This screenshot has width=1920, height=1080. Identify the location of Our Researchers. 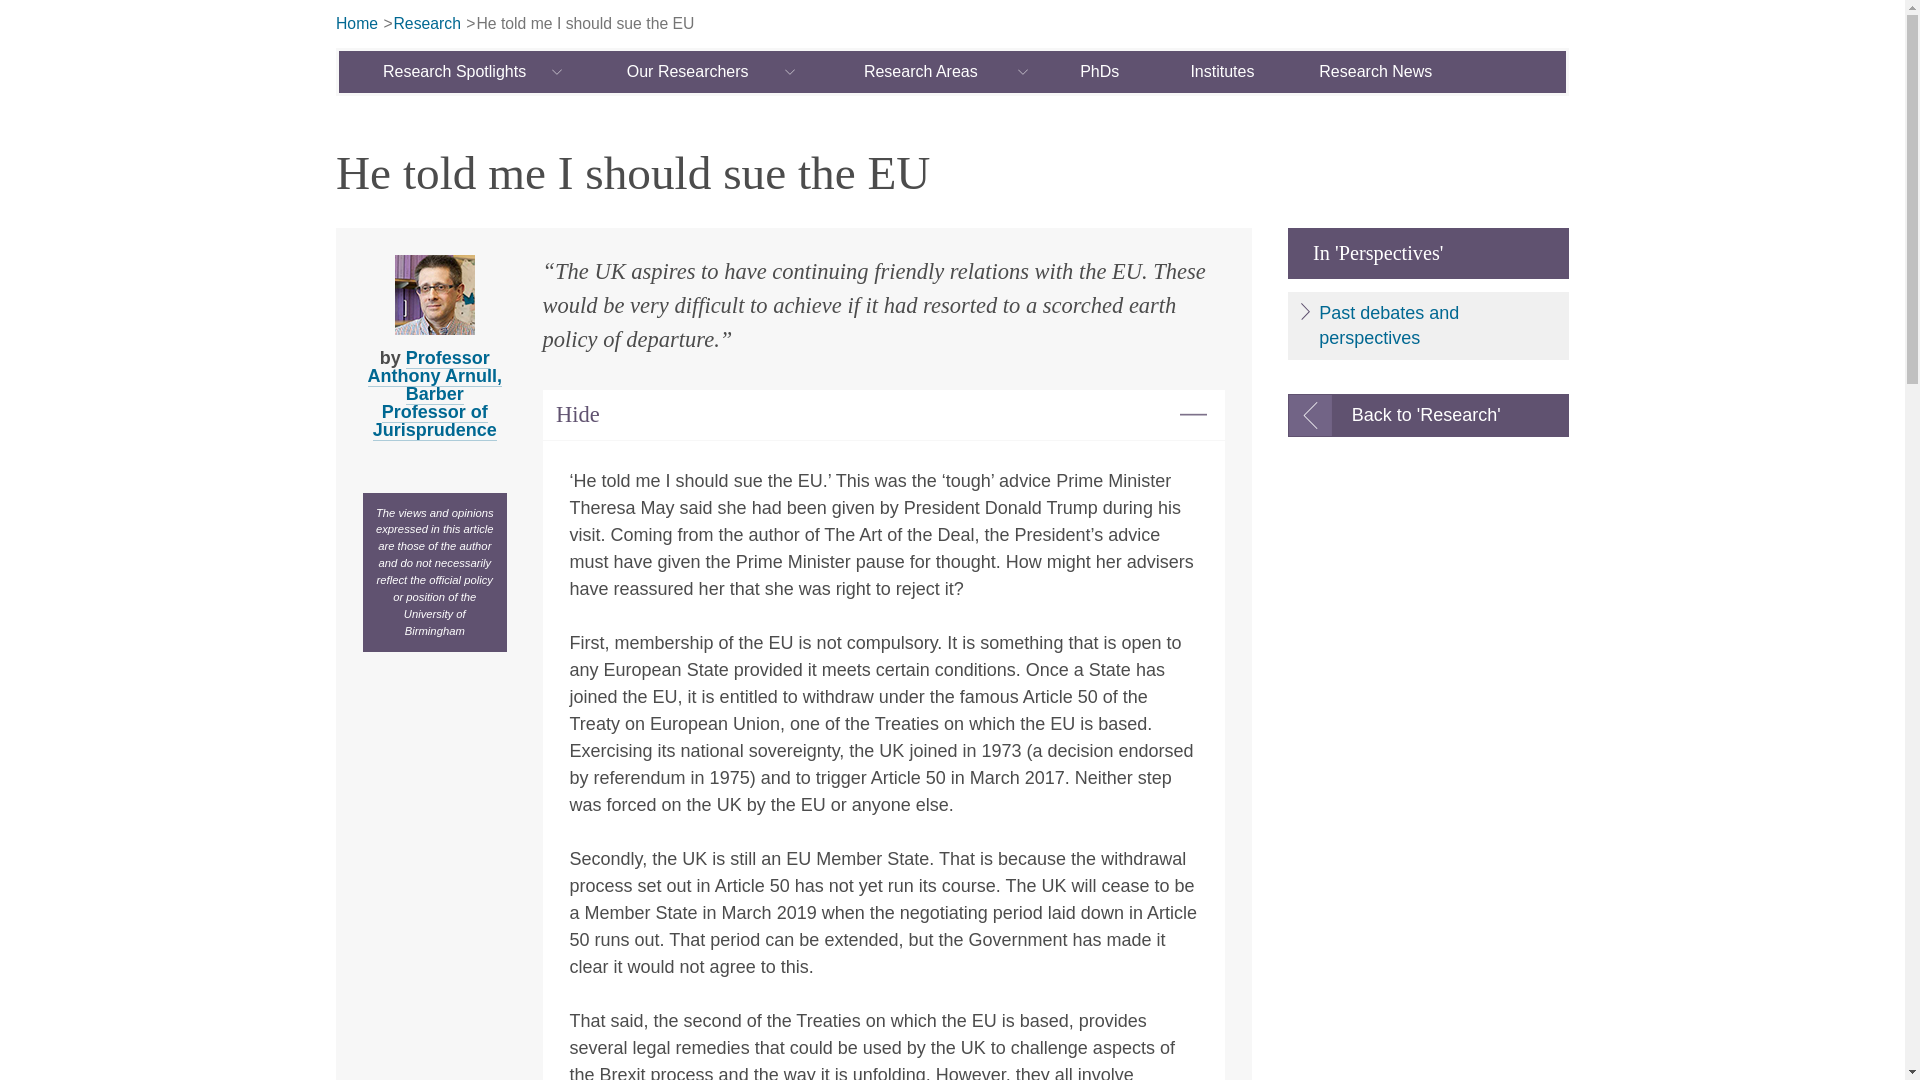
(688, 71).